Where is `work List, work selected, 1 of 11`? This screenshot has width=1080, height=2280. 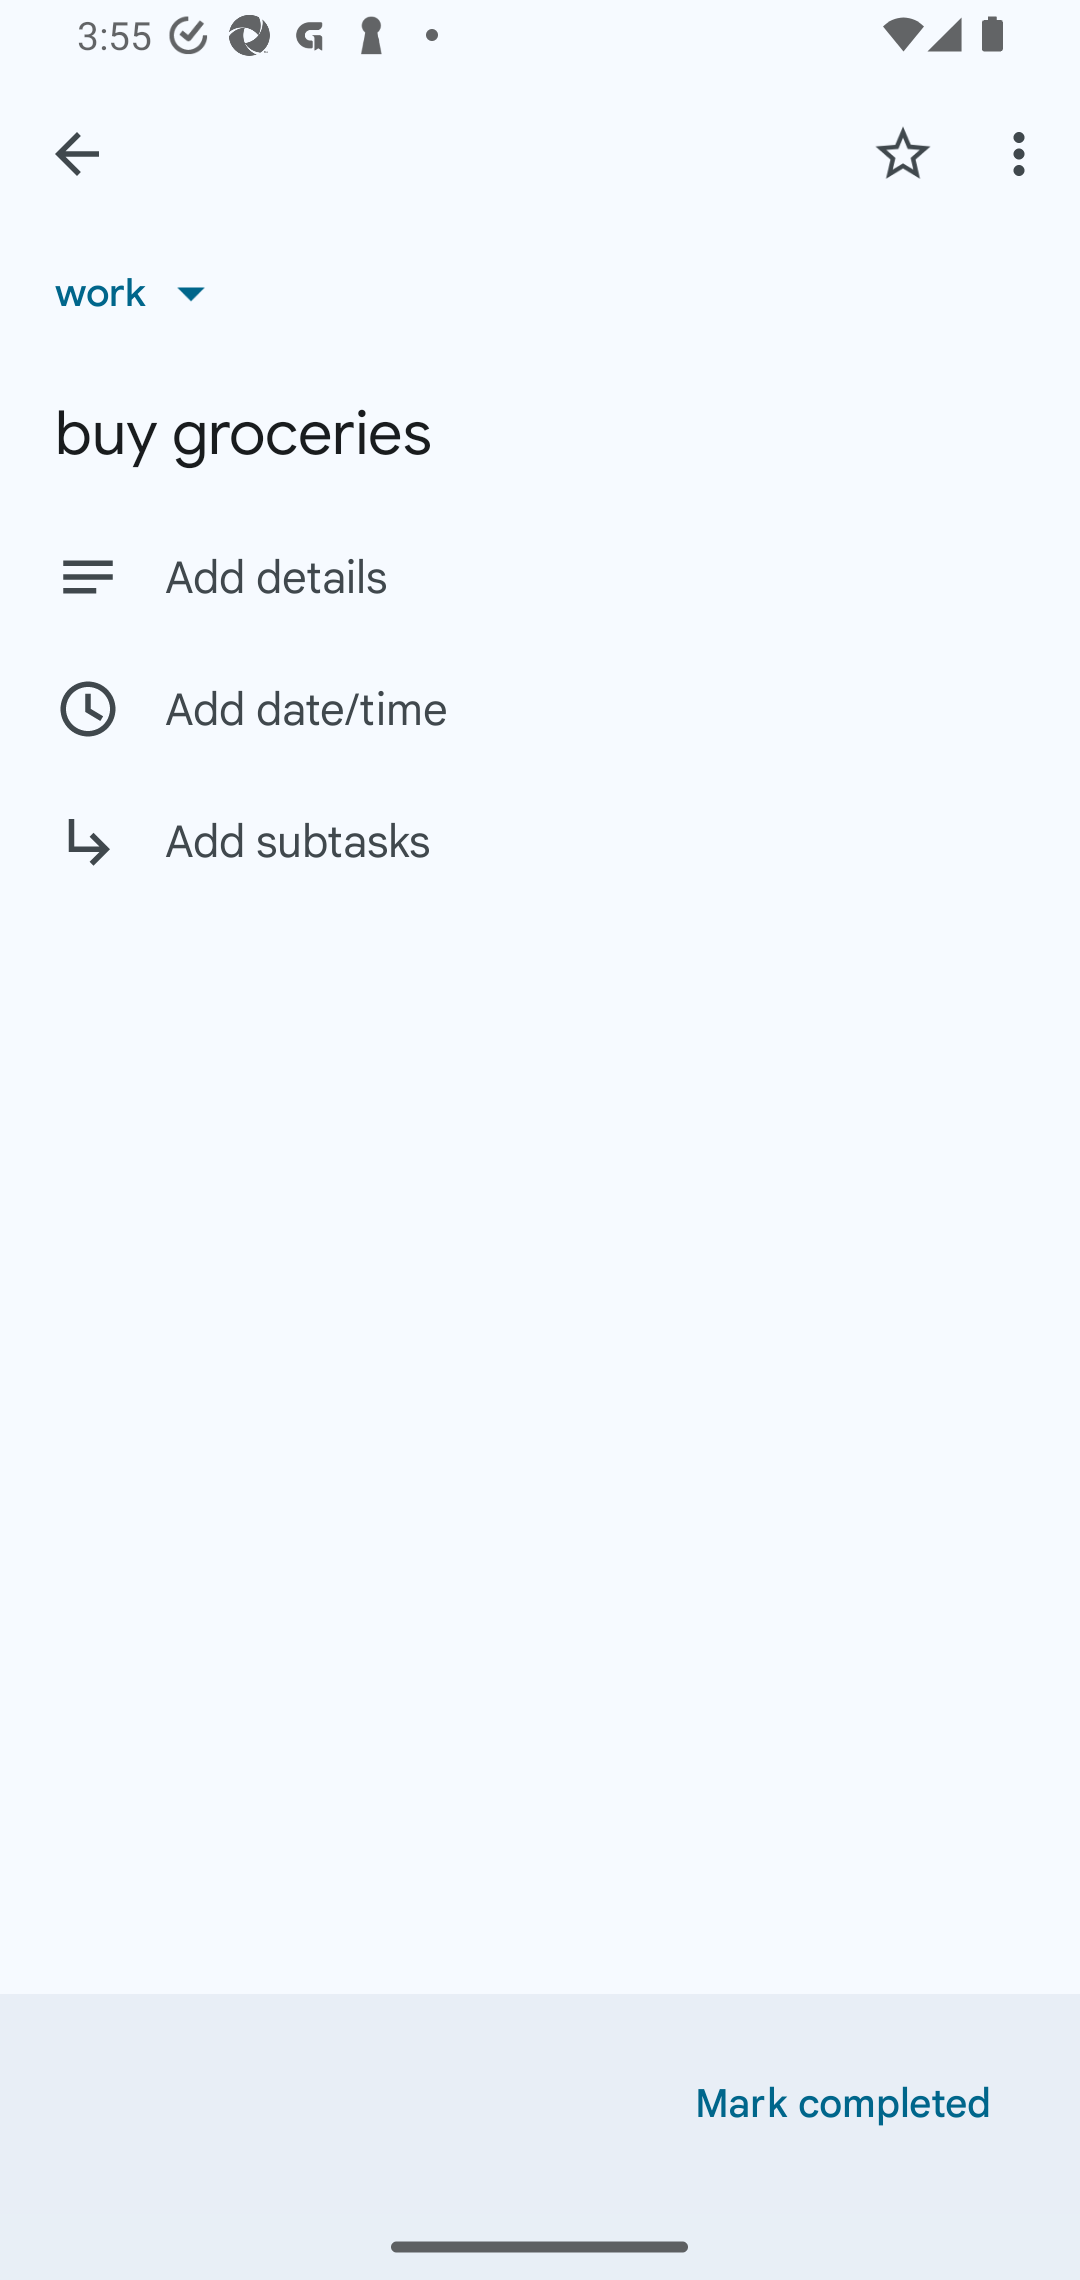
work List, work selected, 1 of 11 is located at coordinates (139, 292).